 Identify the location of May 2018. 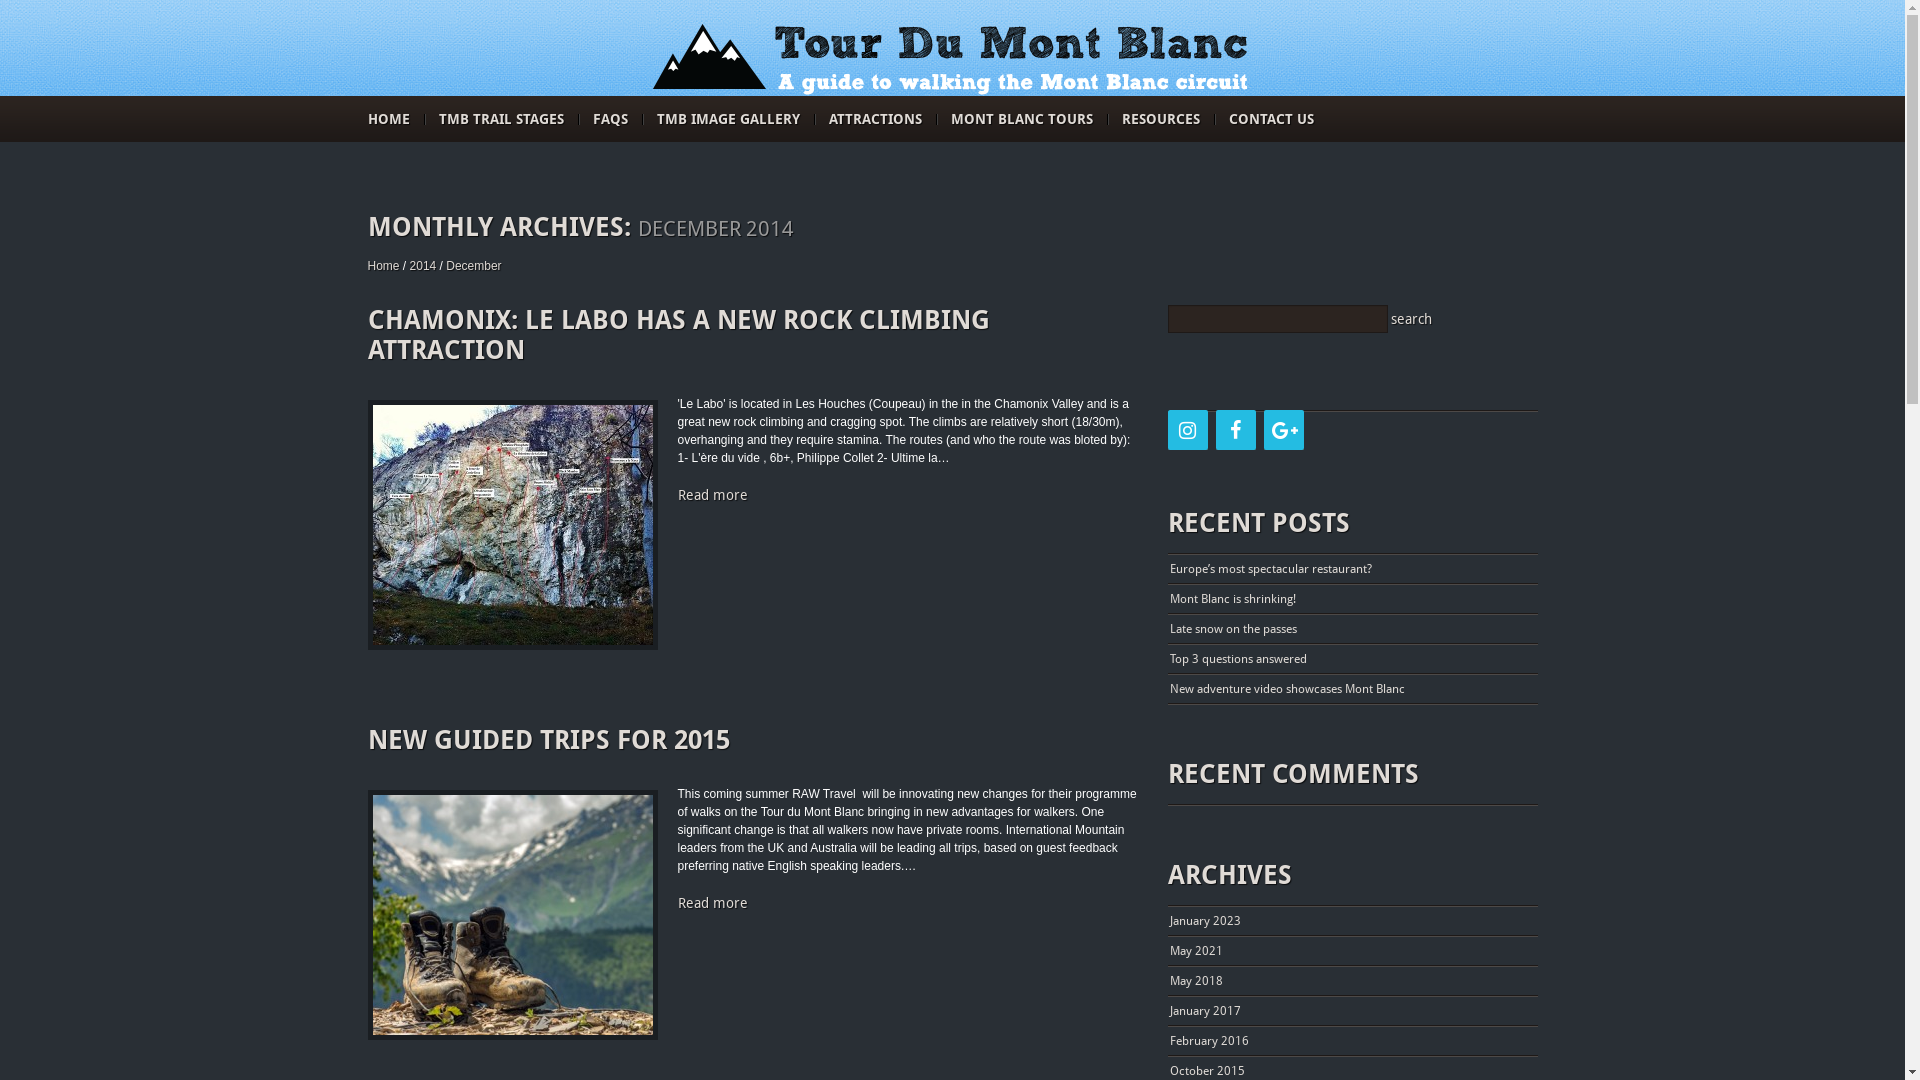
(1196, 981).